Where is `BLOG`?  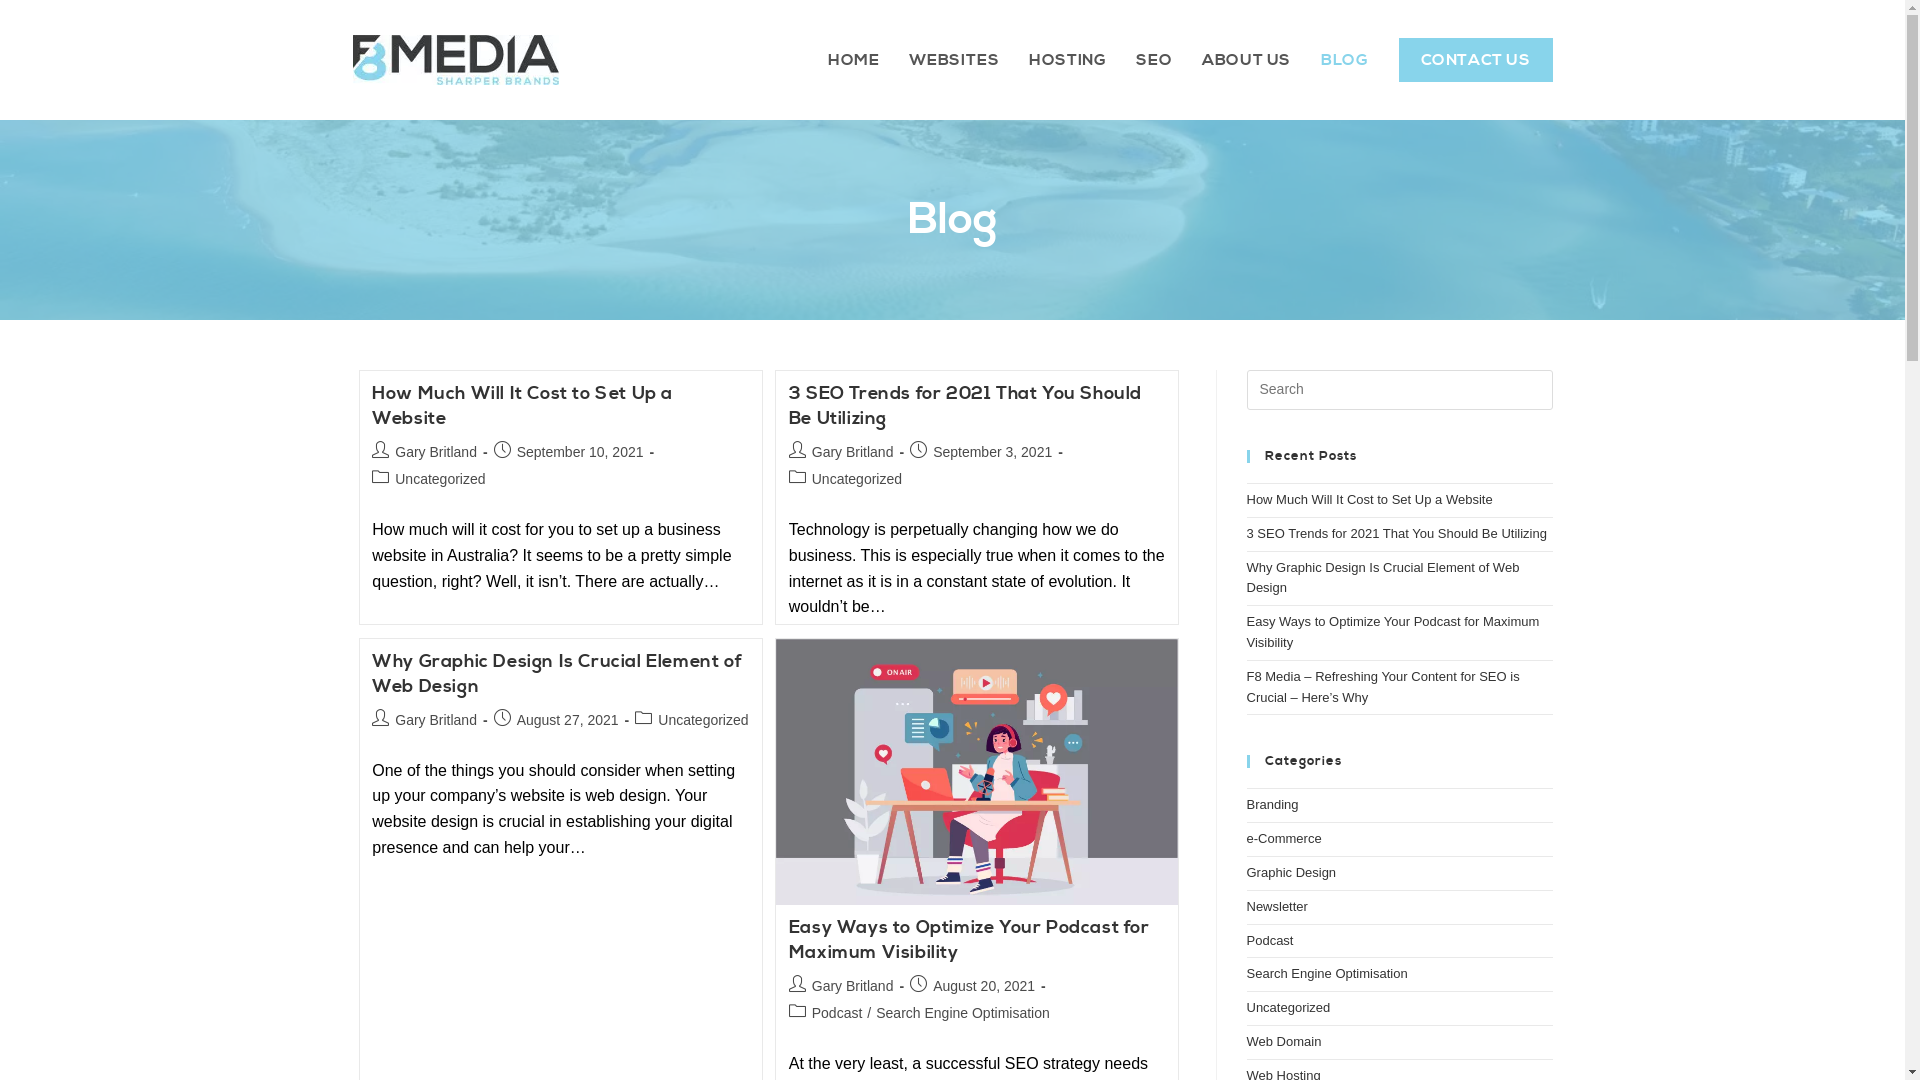 BLOG is located at coordinates (1344, 60).